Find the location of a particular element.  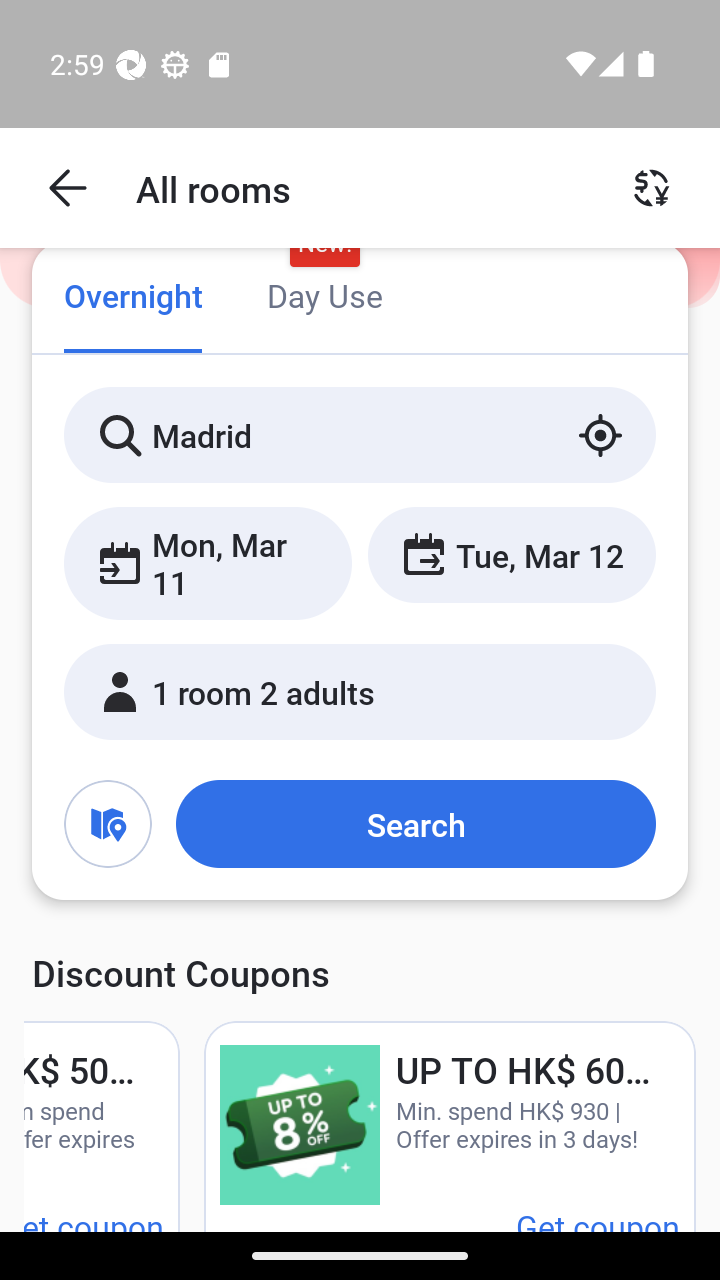

Mon, Mar 11 is located at coordinates (208, 562).